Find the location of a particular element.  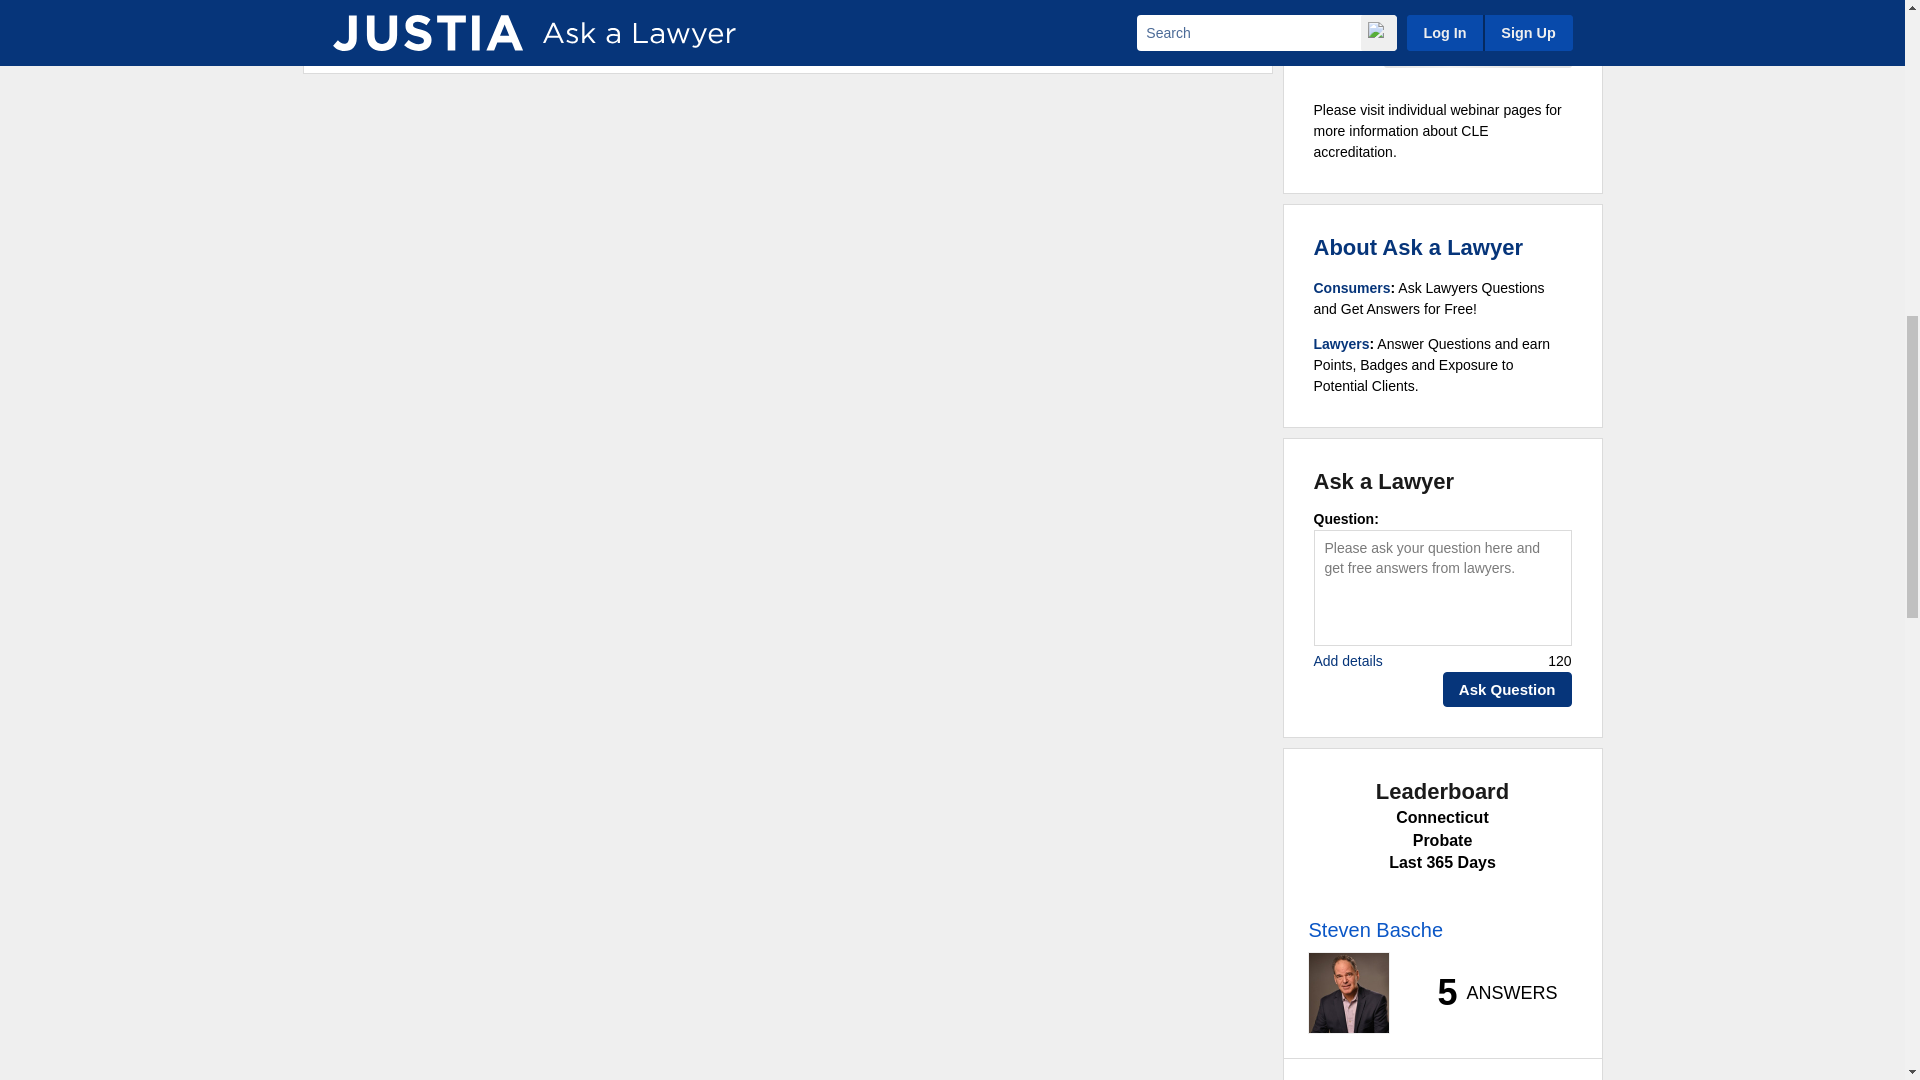

Ask a Lawyer - Leaderboard - Lawyer Name is located at coordinates (1375, 930).